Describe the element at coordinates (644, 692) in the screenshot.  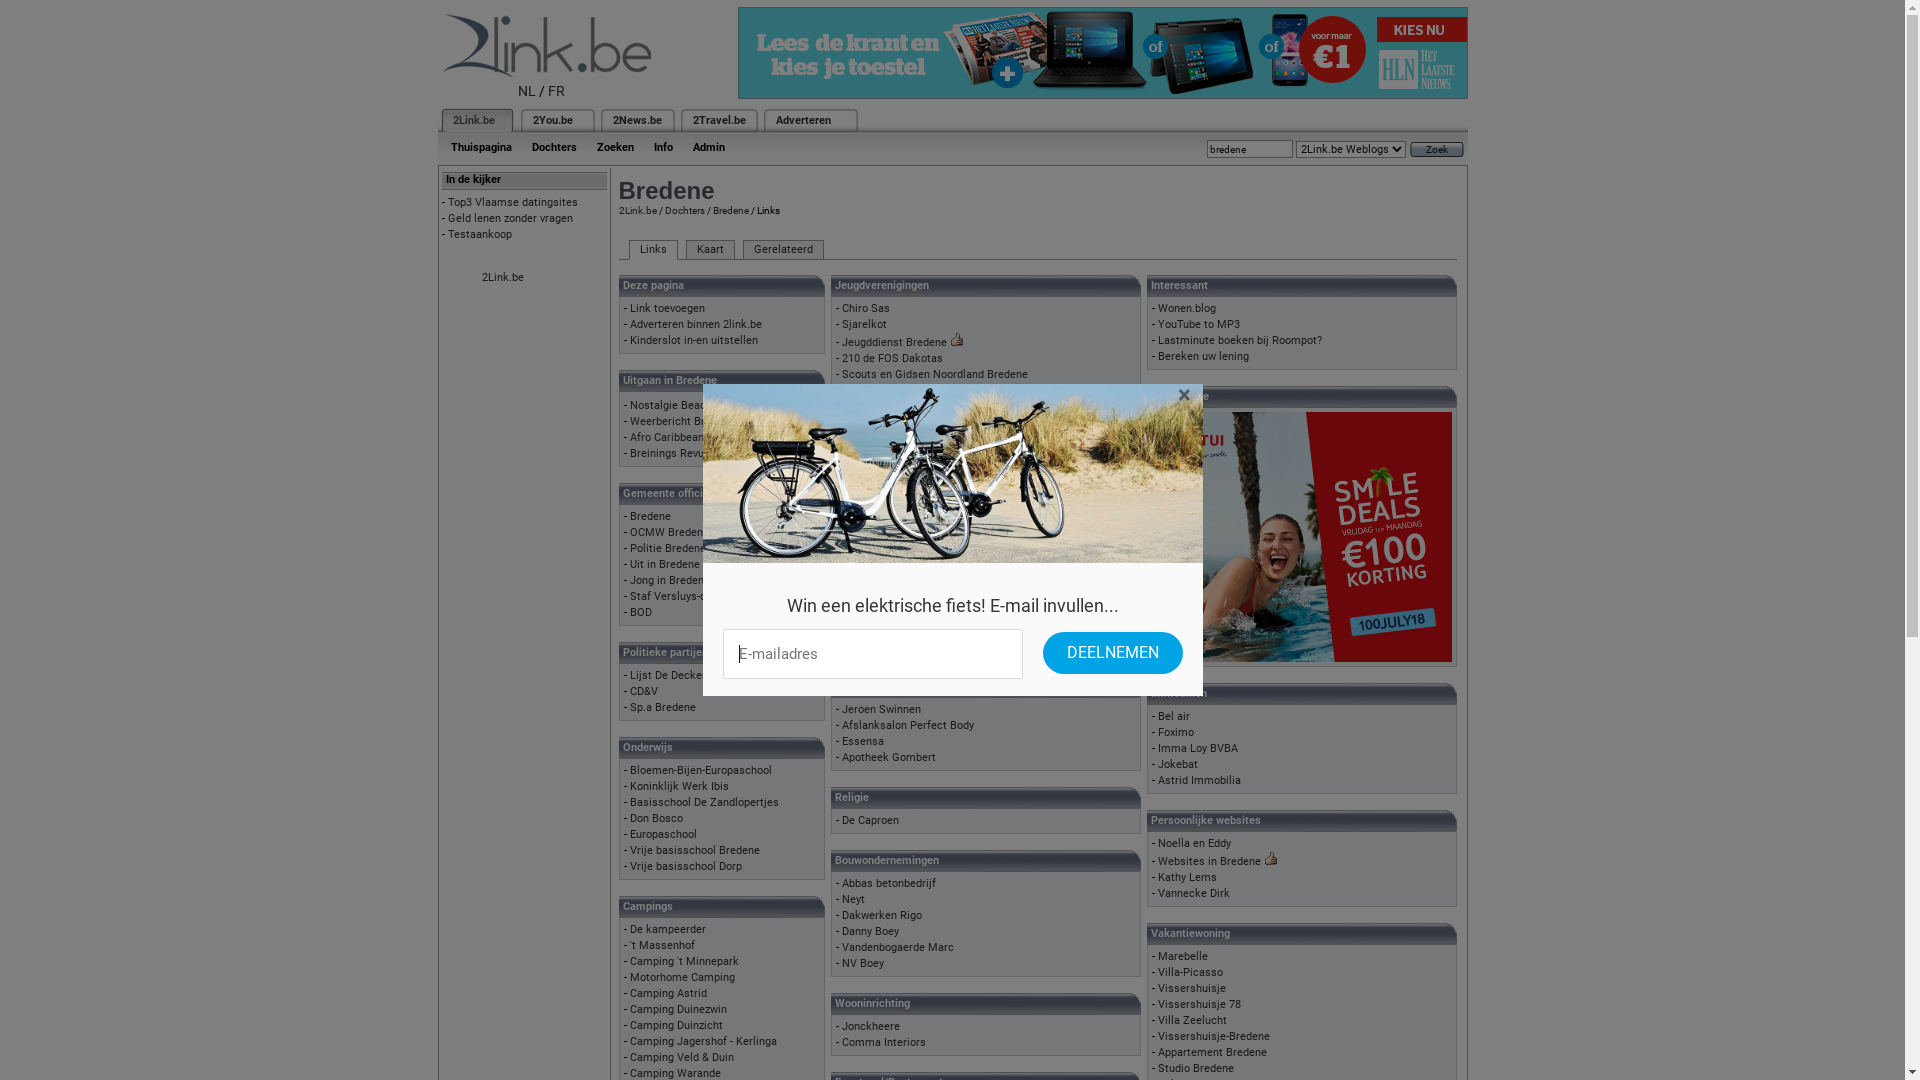
I see `CD&V` at that location.